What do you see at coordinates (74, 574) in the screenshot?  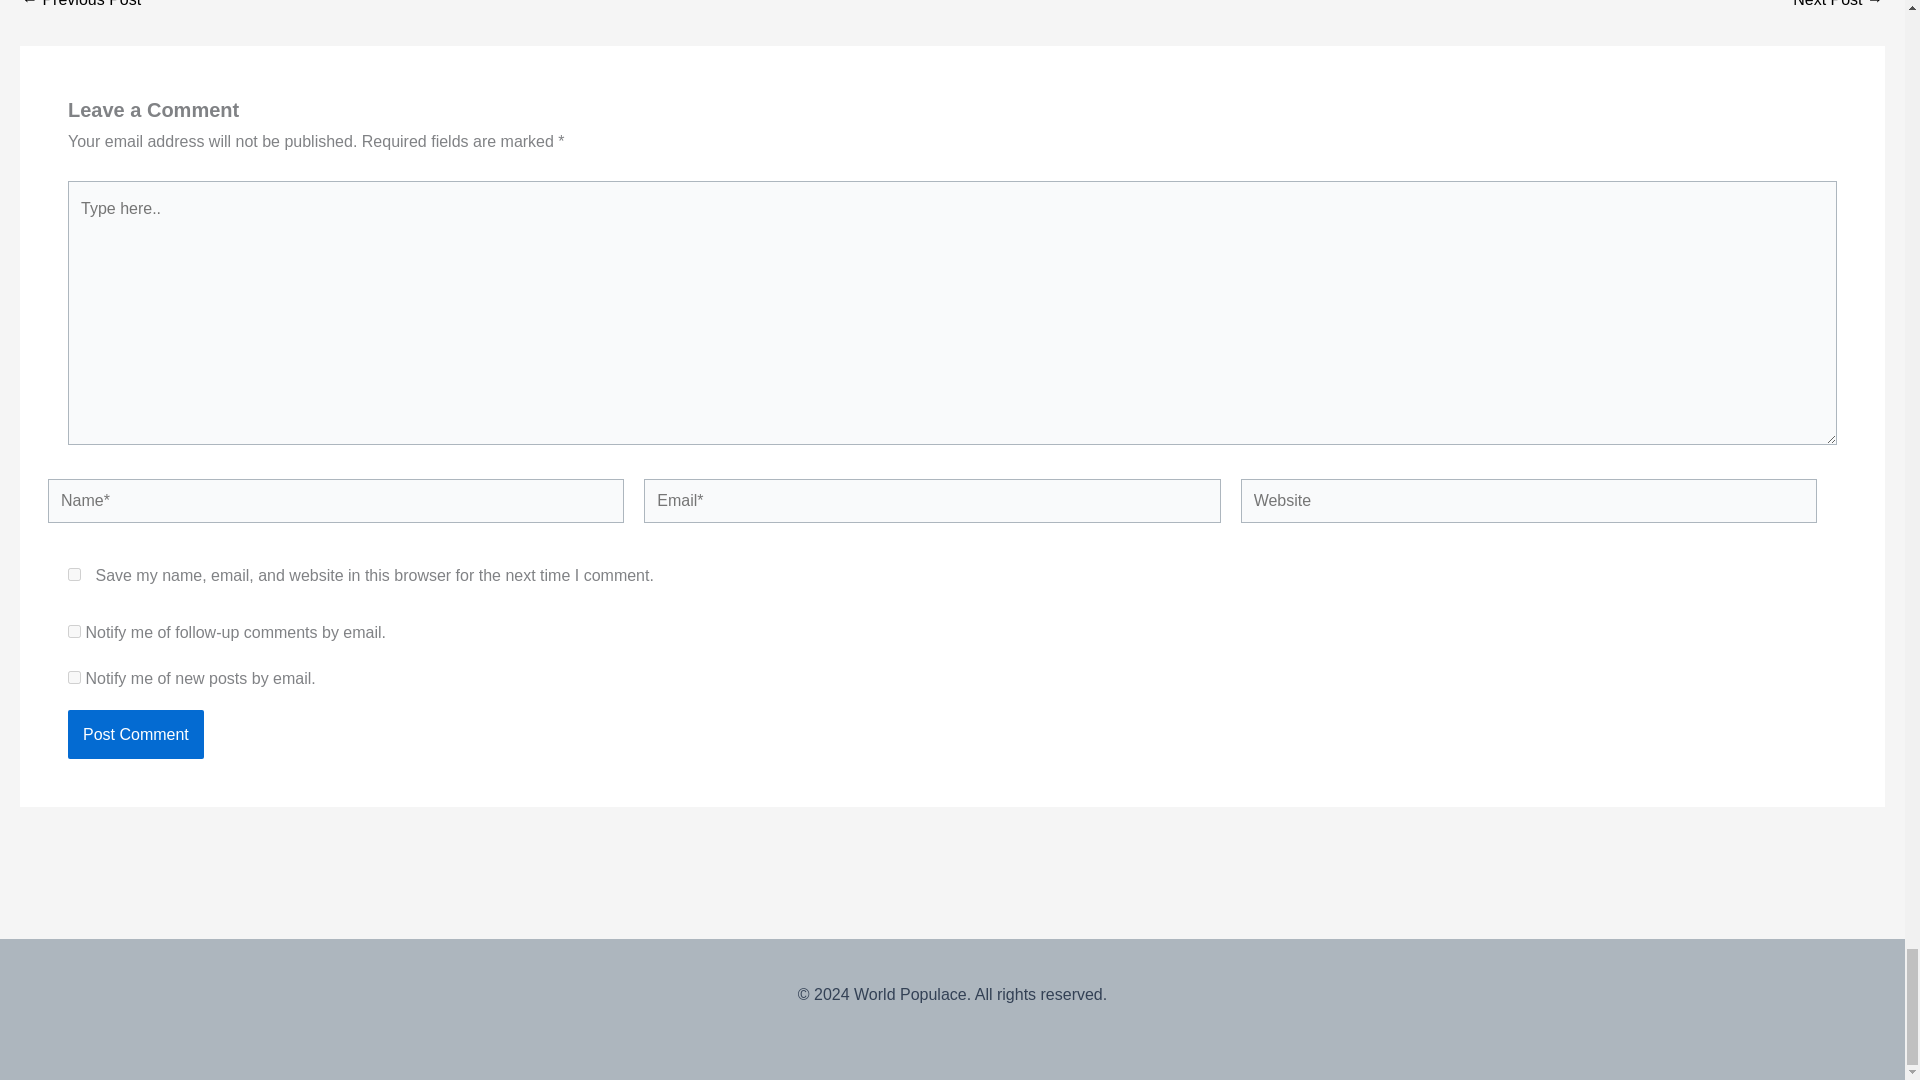 I see `yes` at bounding box center [74, 574].